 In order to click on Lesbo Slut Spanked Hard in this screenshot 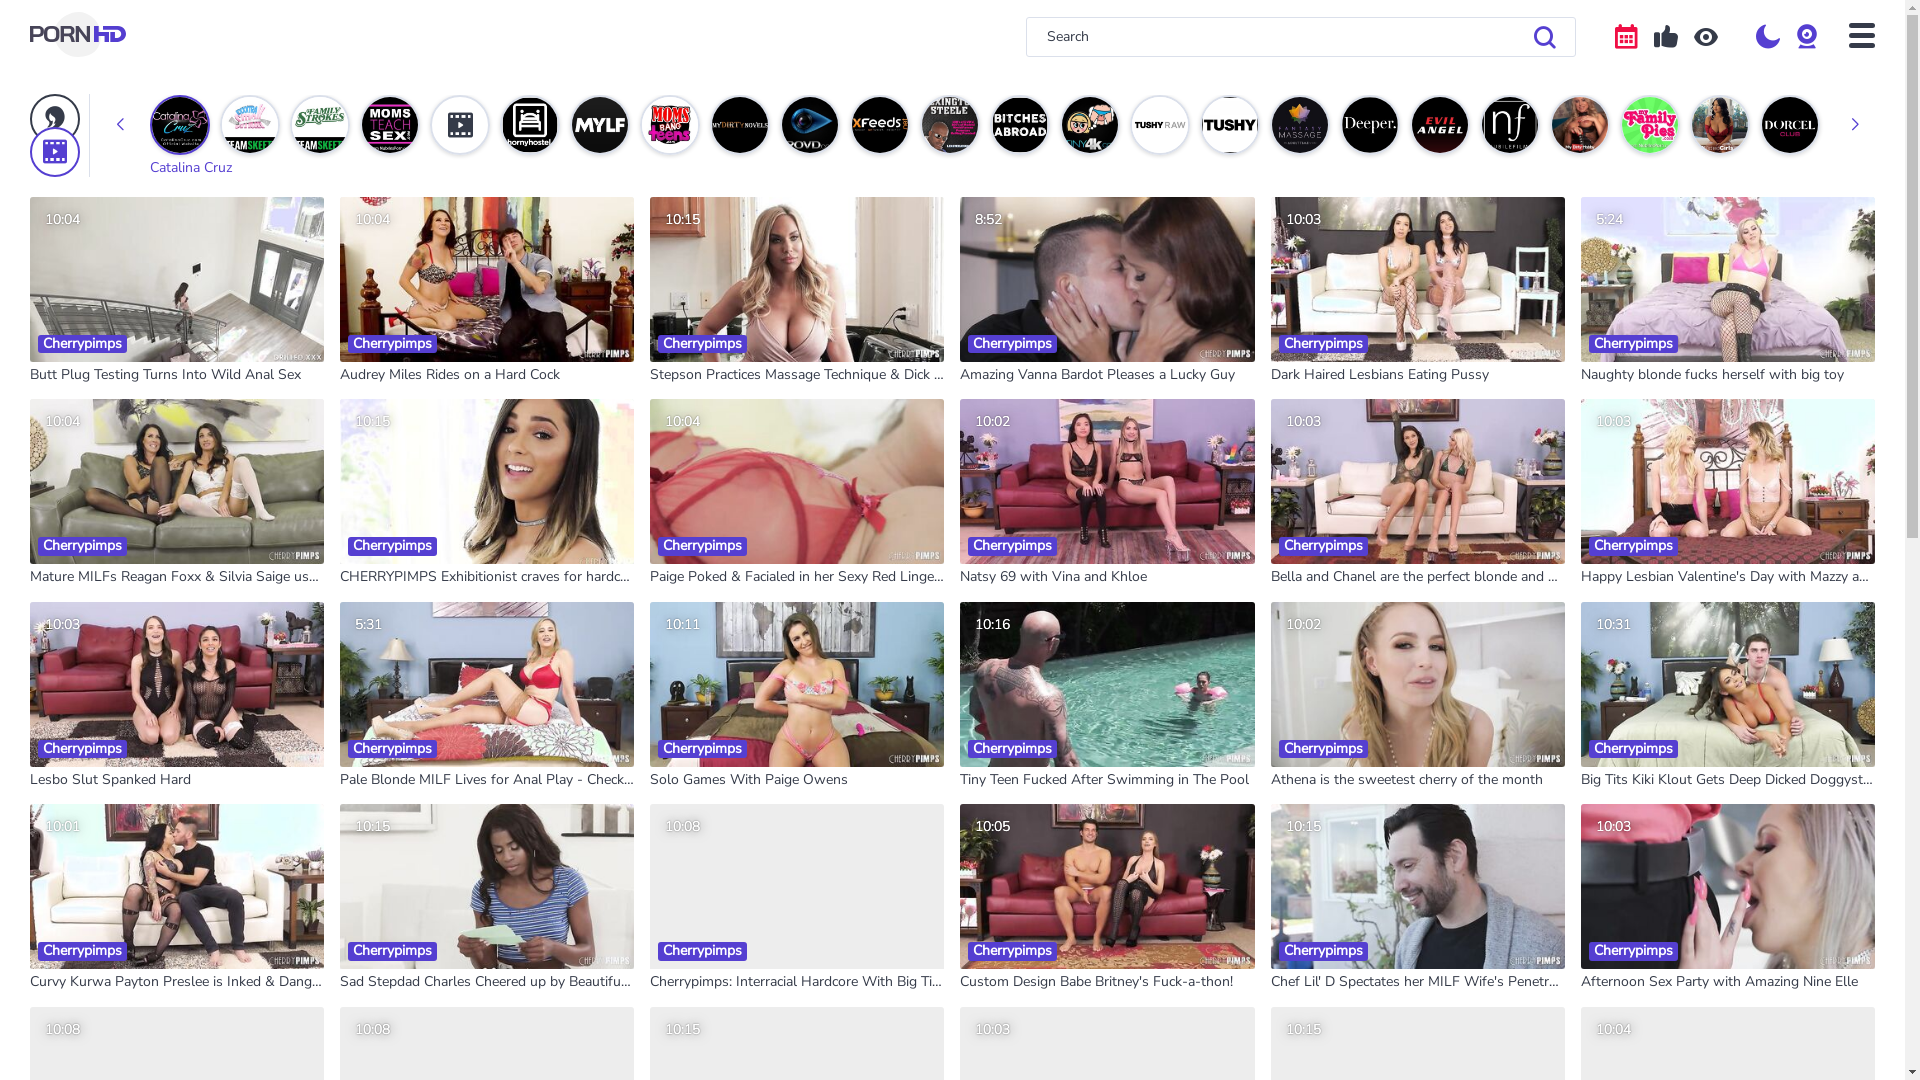, I will do `click(110, 780)`.